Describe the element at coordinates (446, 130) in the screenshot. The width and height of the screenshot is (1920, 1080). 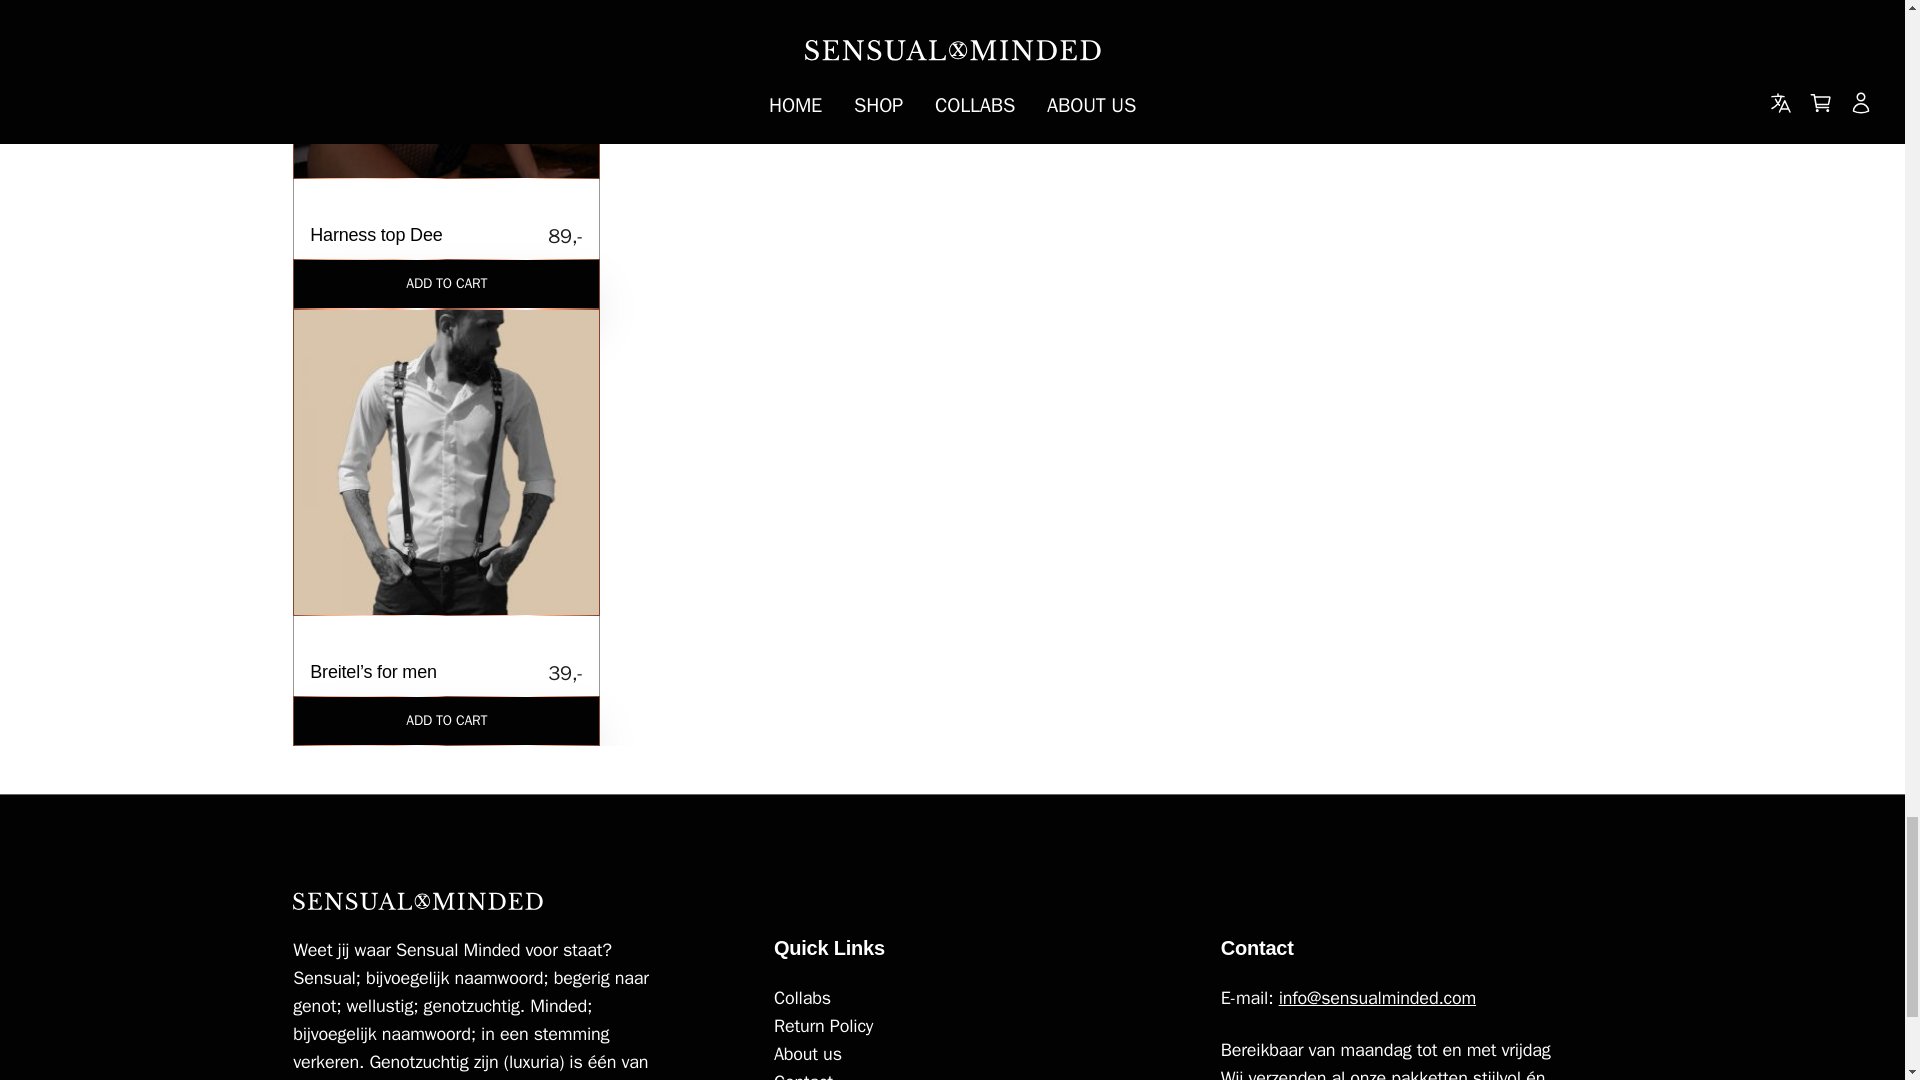
I see `Contact` at that location.